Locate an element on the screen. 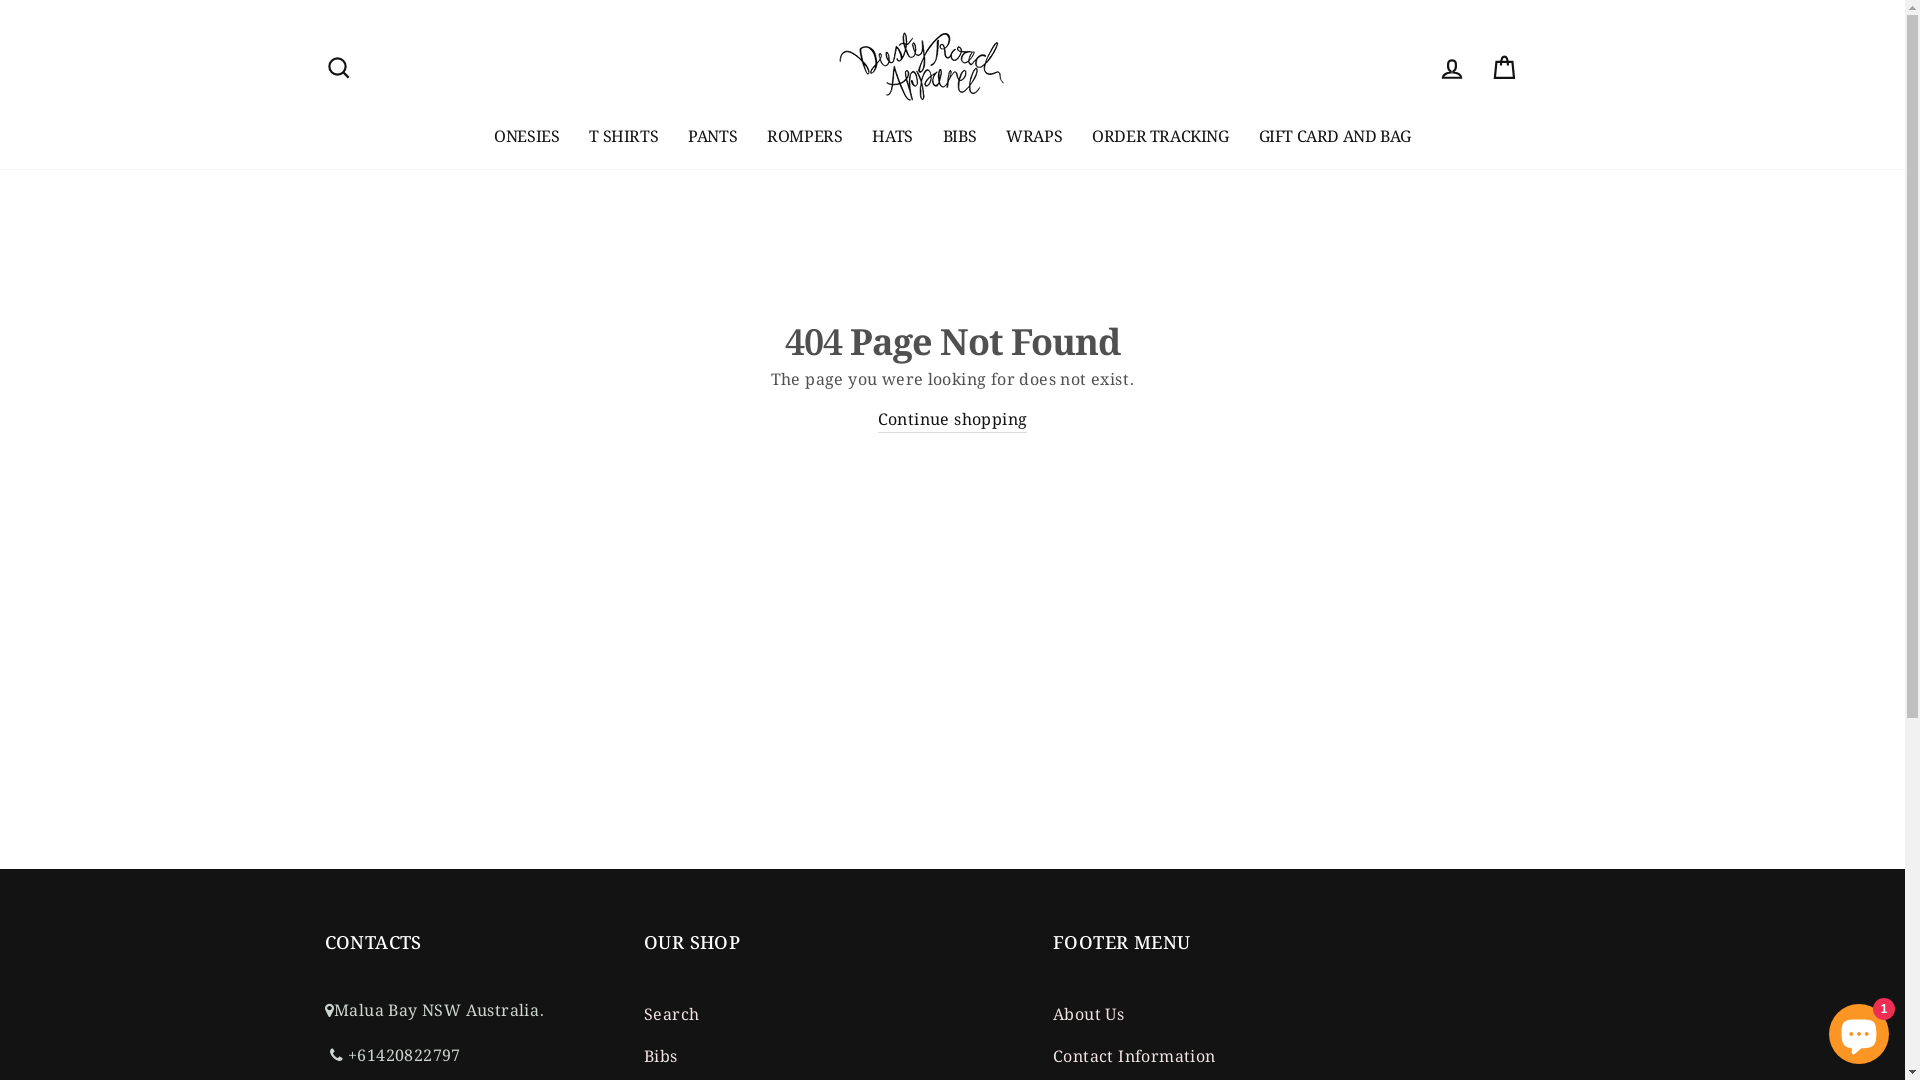 This screenshot has width=1920, height=1080. SEARCH is located at coordinates (338, 68).